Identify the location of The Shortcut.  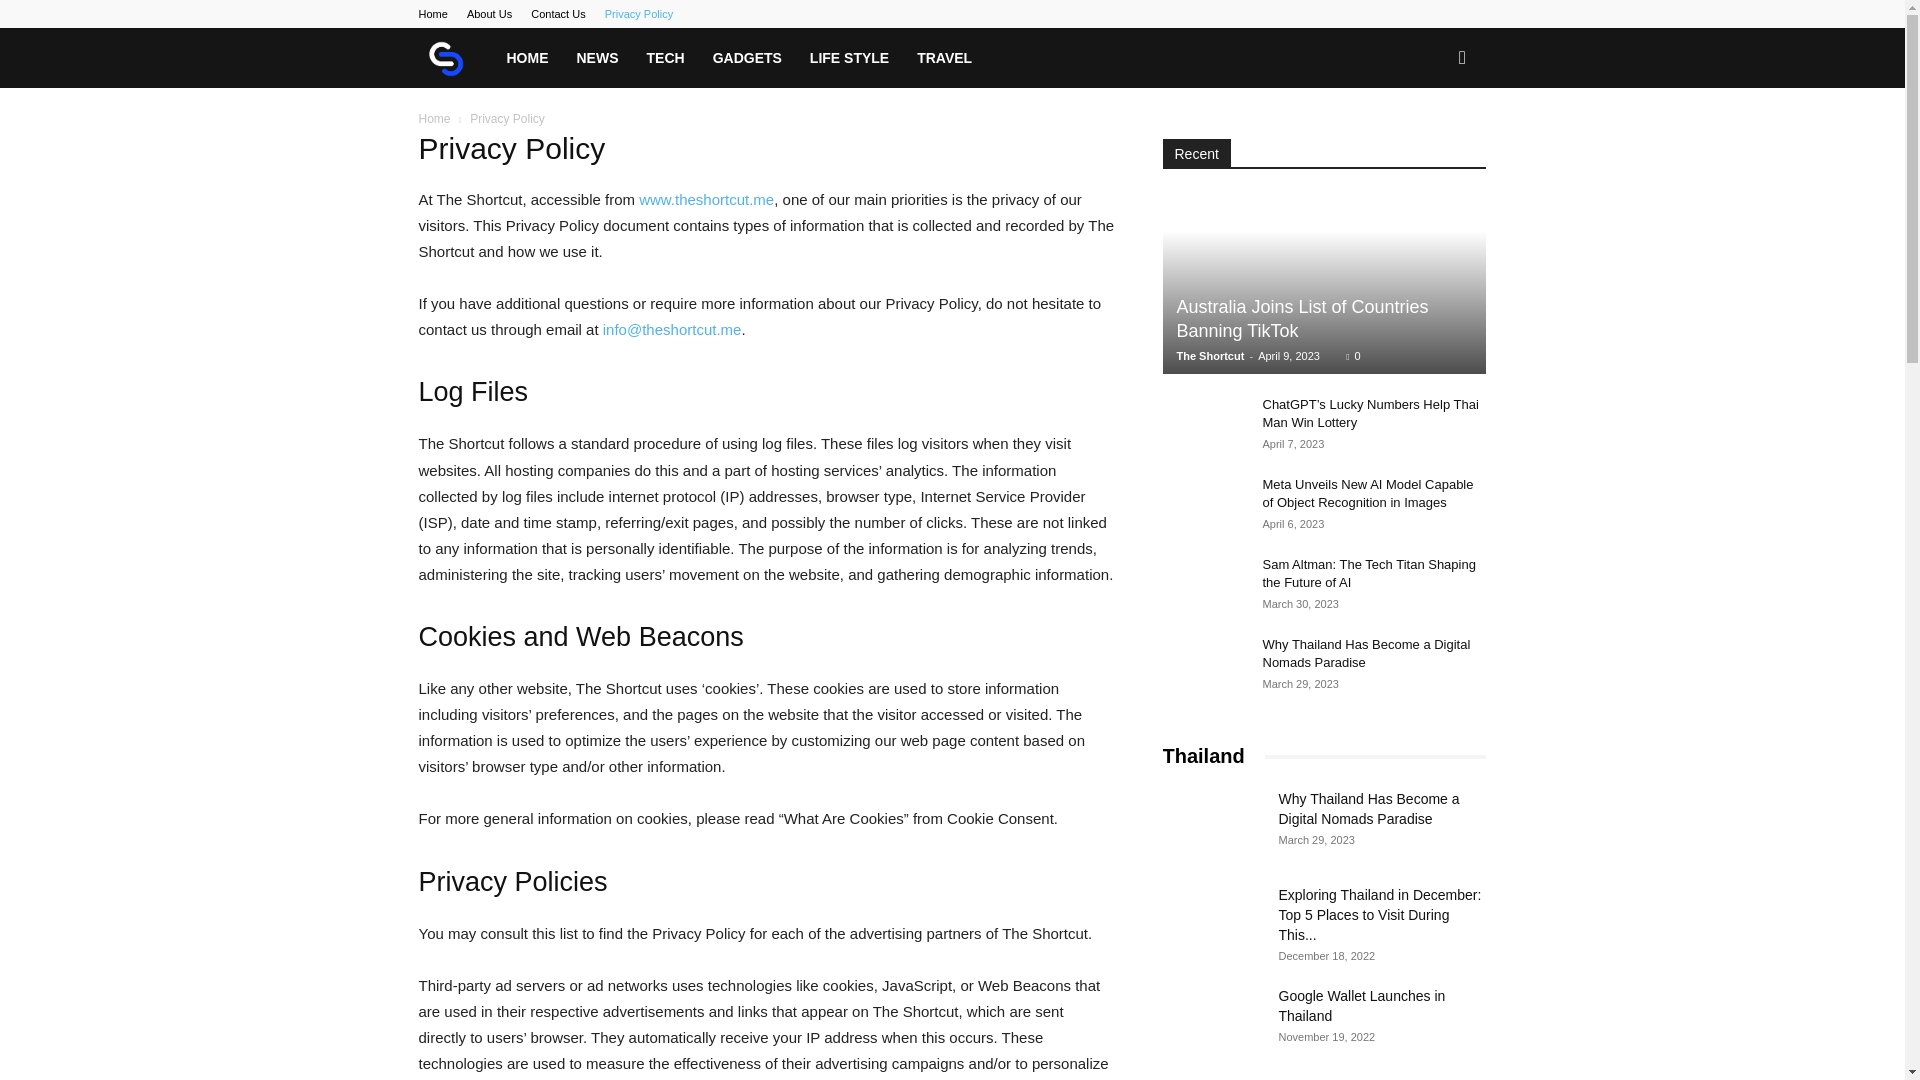
(1210, 355).